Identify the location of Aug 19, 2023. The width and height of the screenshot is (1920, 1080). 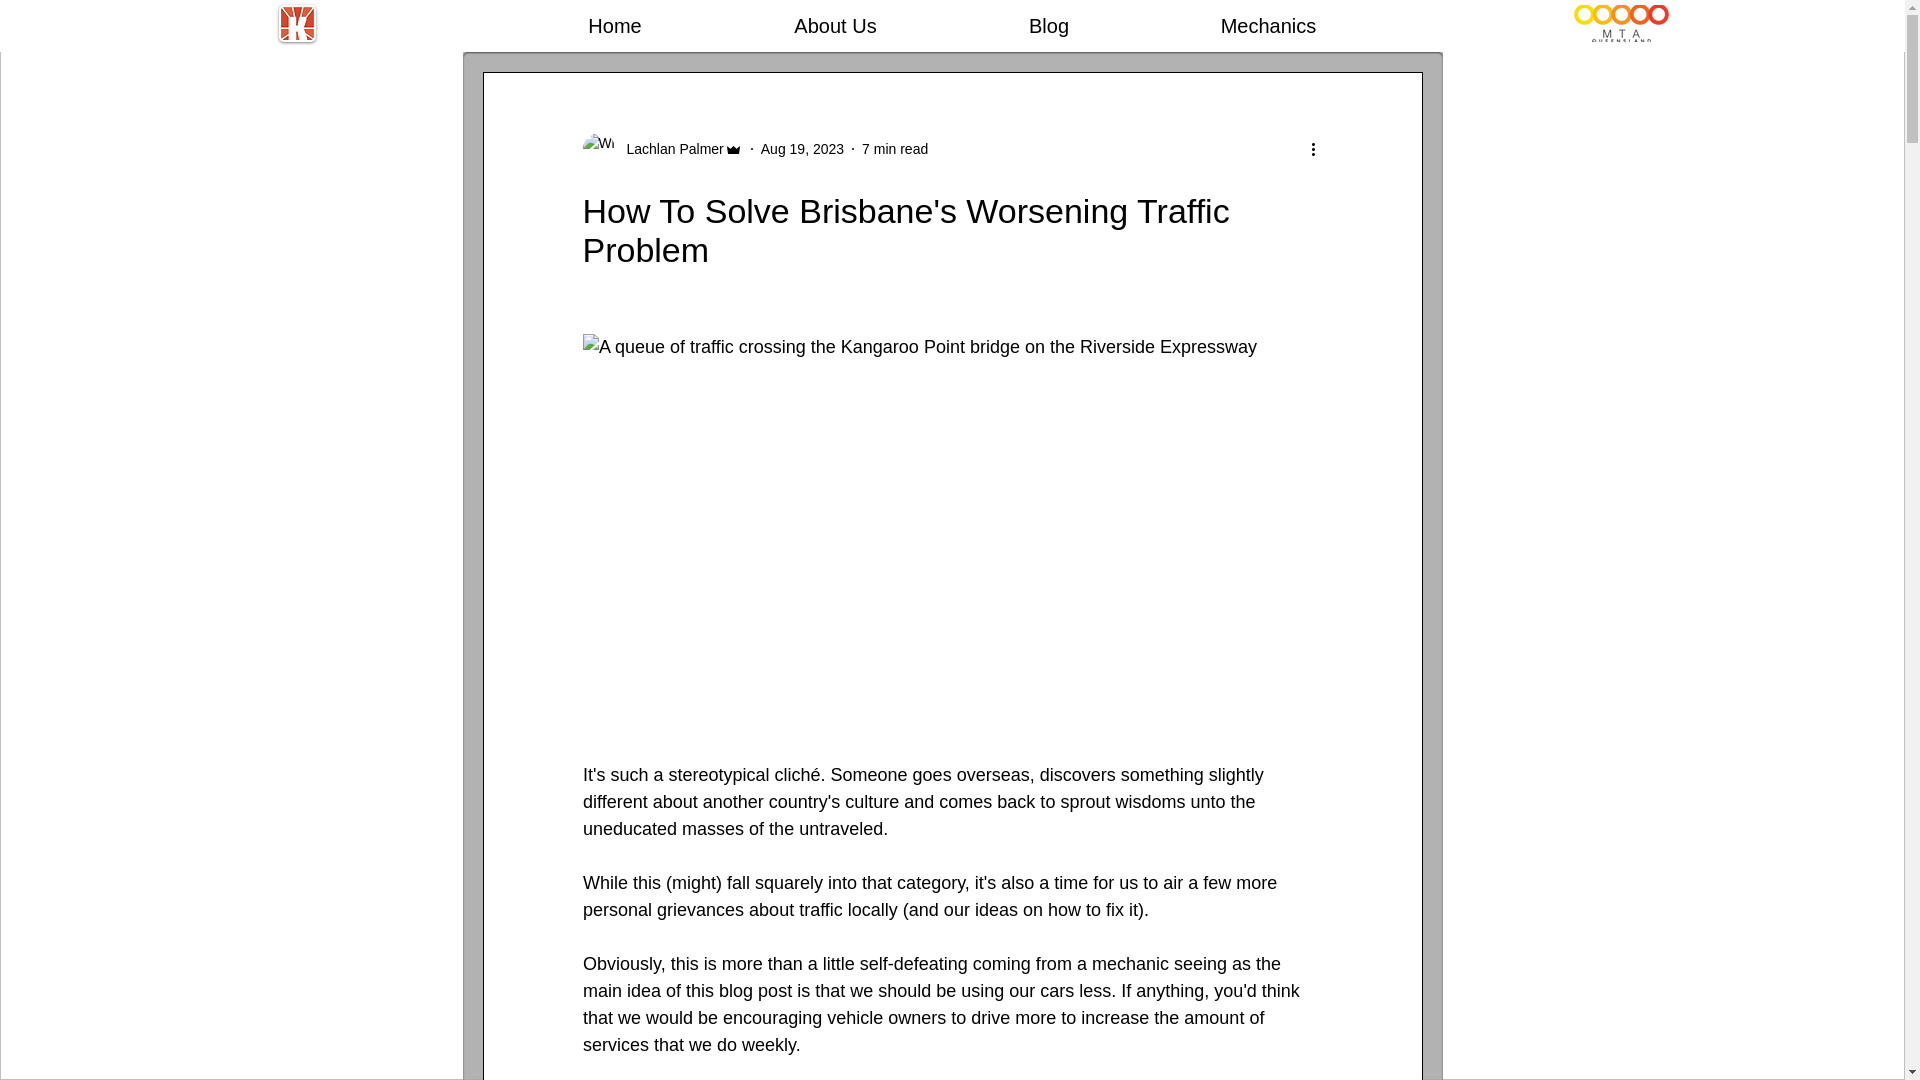
(802, 148).